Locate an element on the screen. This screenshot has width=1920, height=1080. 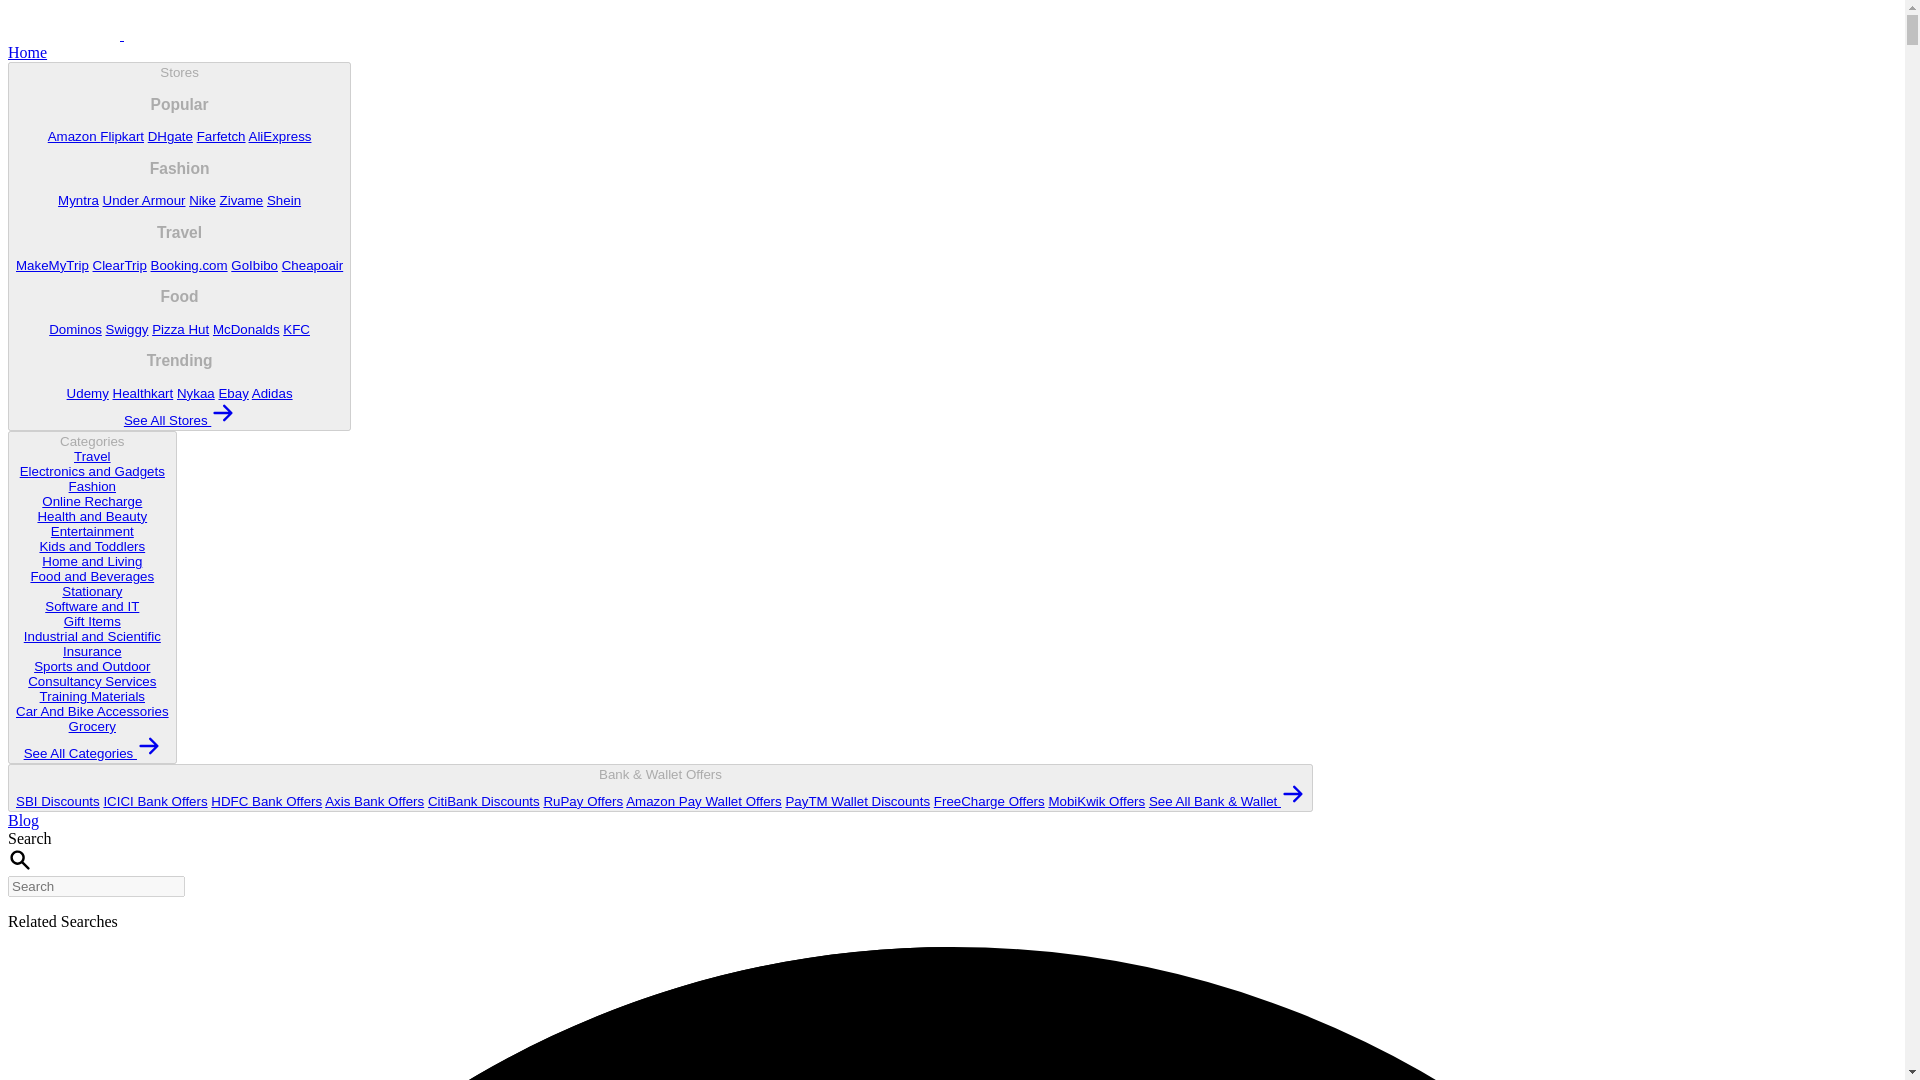
GoIbibo is located at coordinates (254, 266).